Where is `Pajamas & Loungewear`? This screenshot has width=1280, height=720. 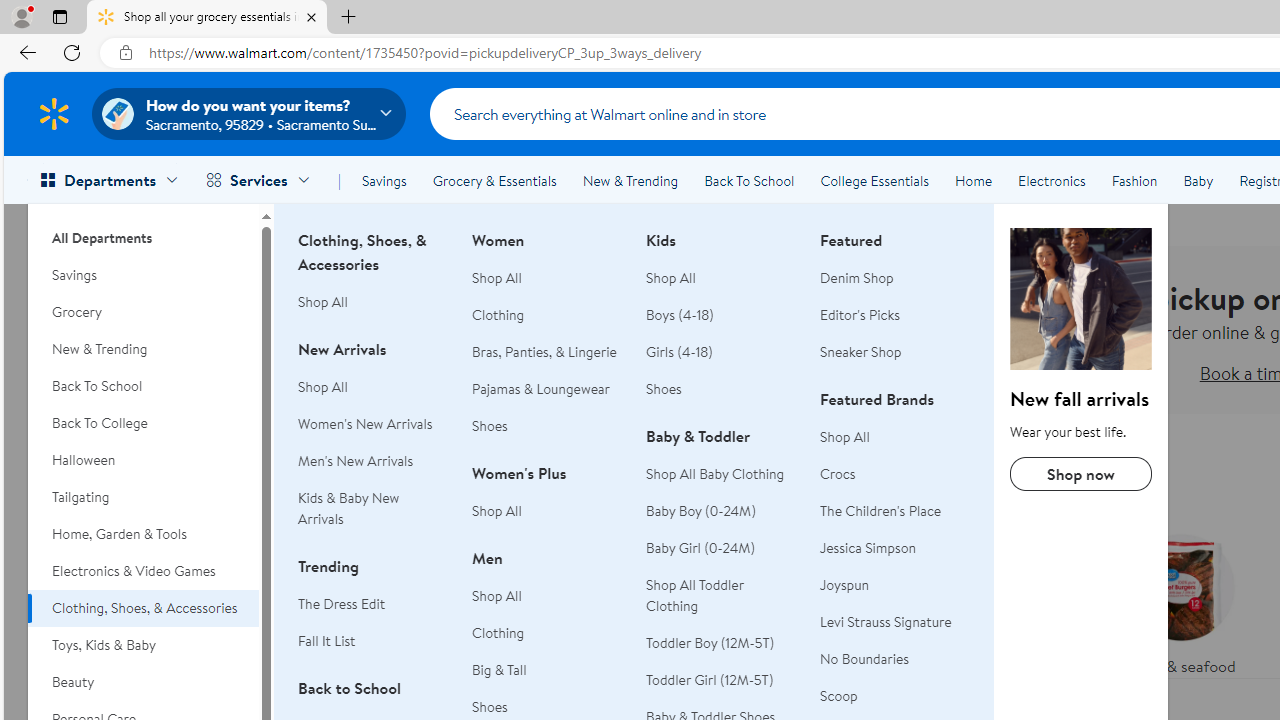 Pajamas & Loungewear is located at coordinates (541, 388).